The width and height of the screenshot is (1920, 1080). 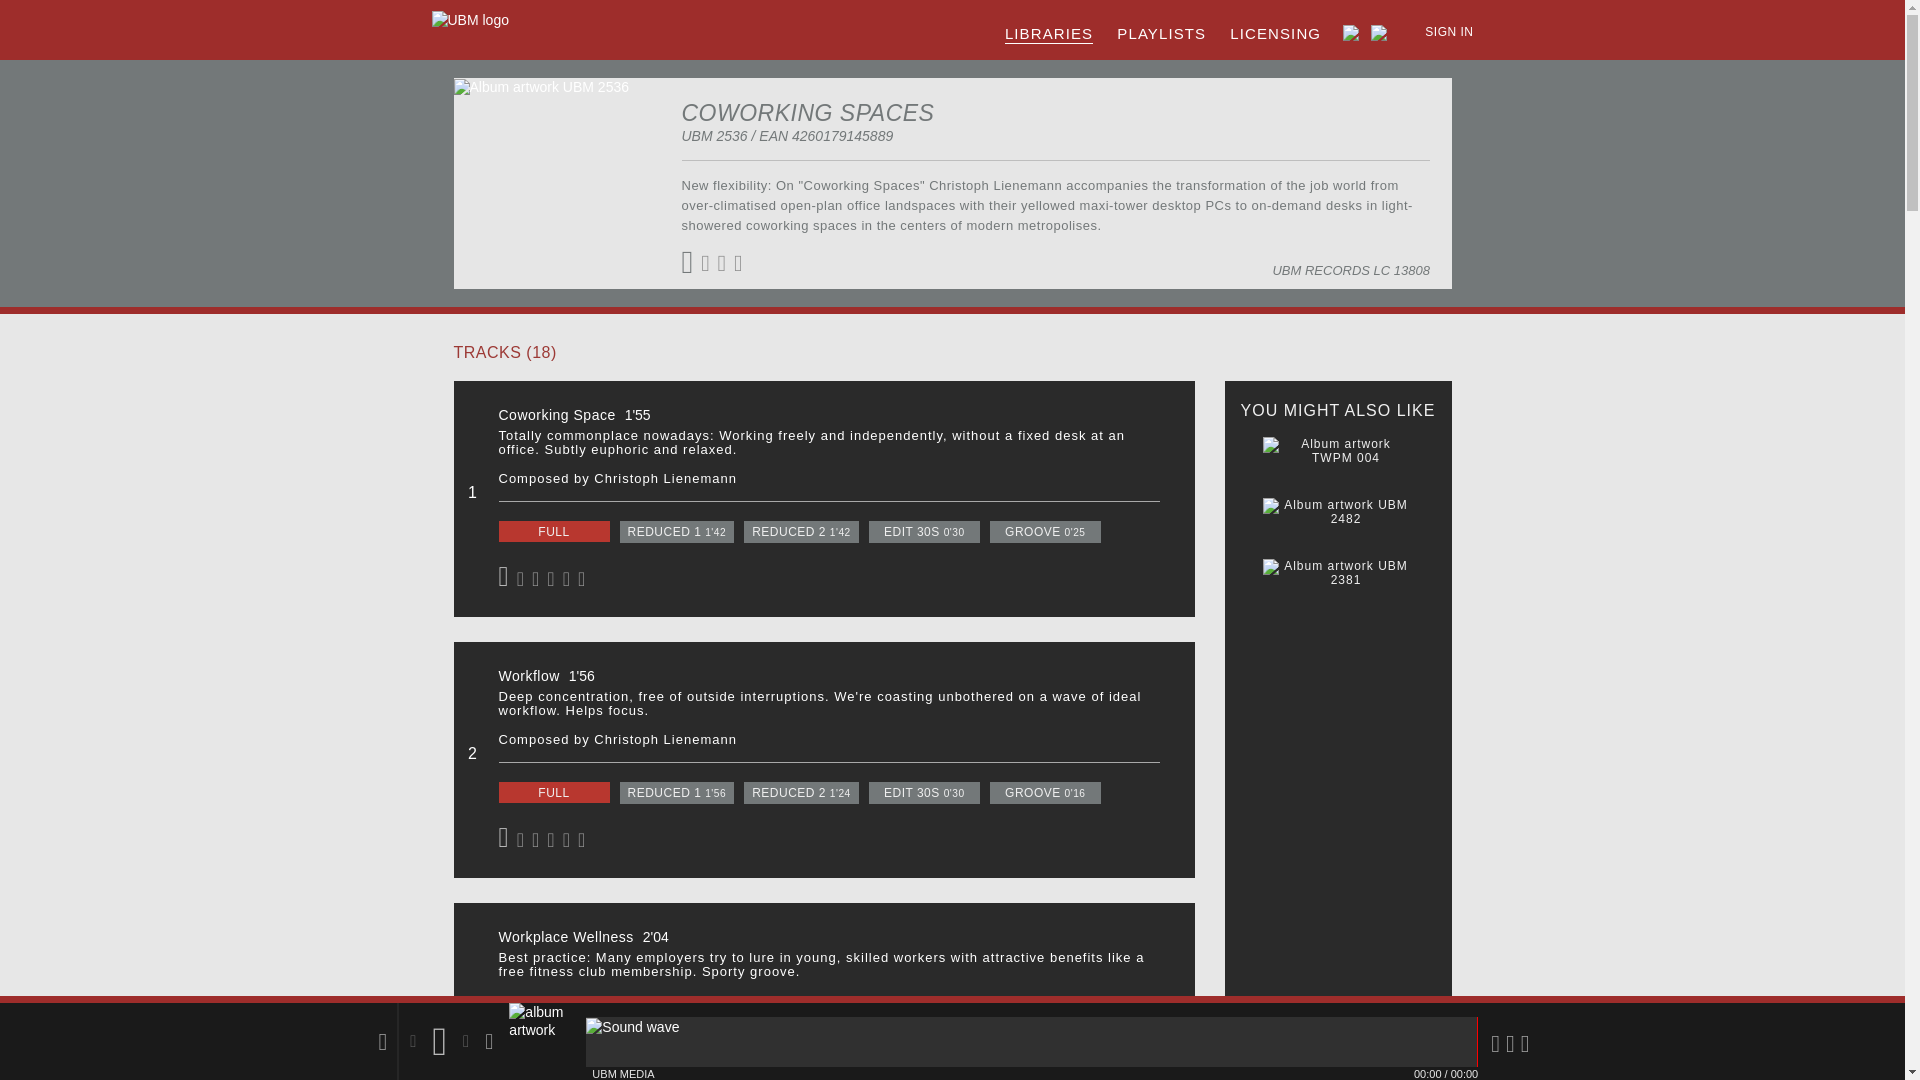 I want to click on GROOVE 0'25, so click(x=1045, y=532).